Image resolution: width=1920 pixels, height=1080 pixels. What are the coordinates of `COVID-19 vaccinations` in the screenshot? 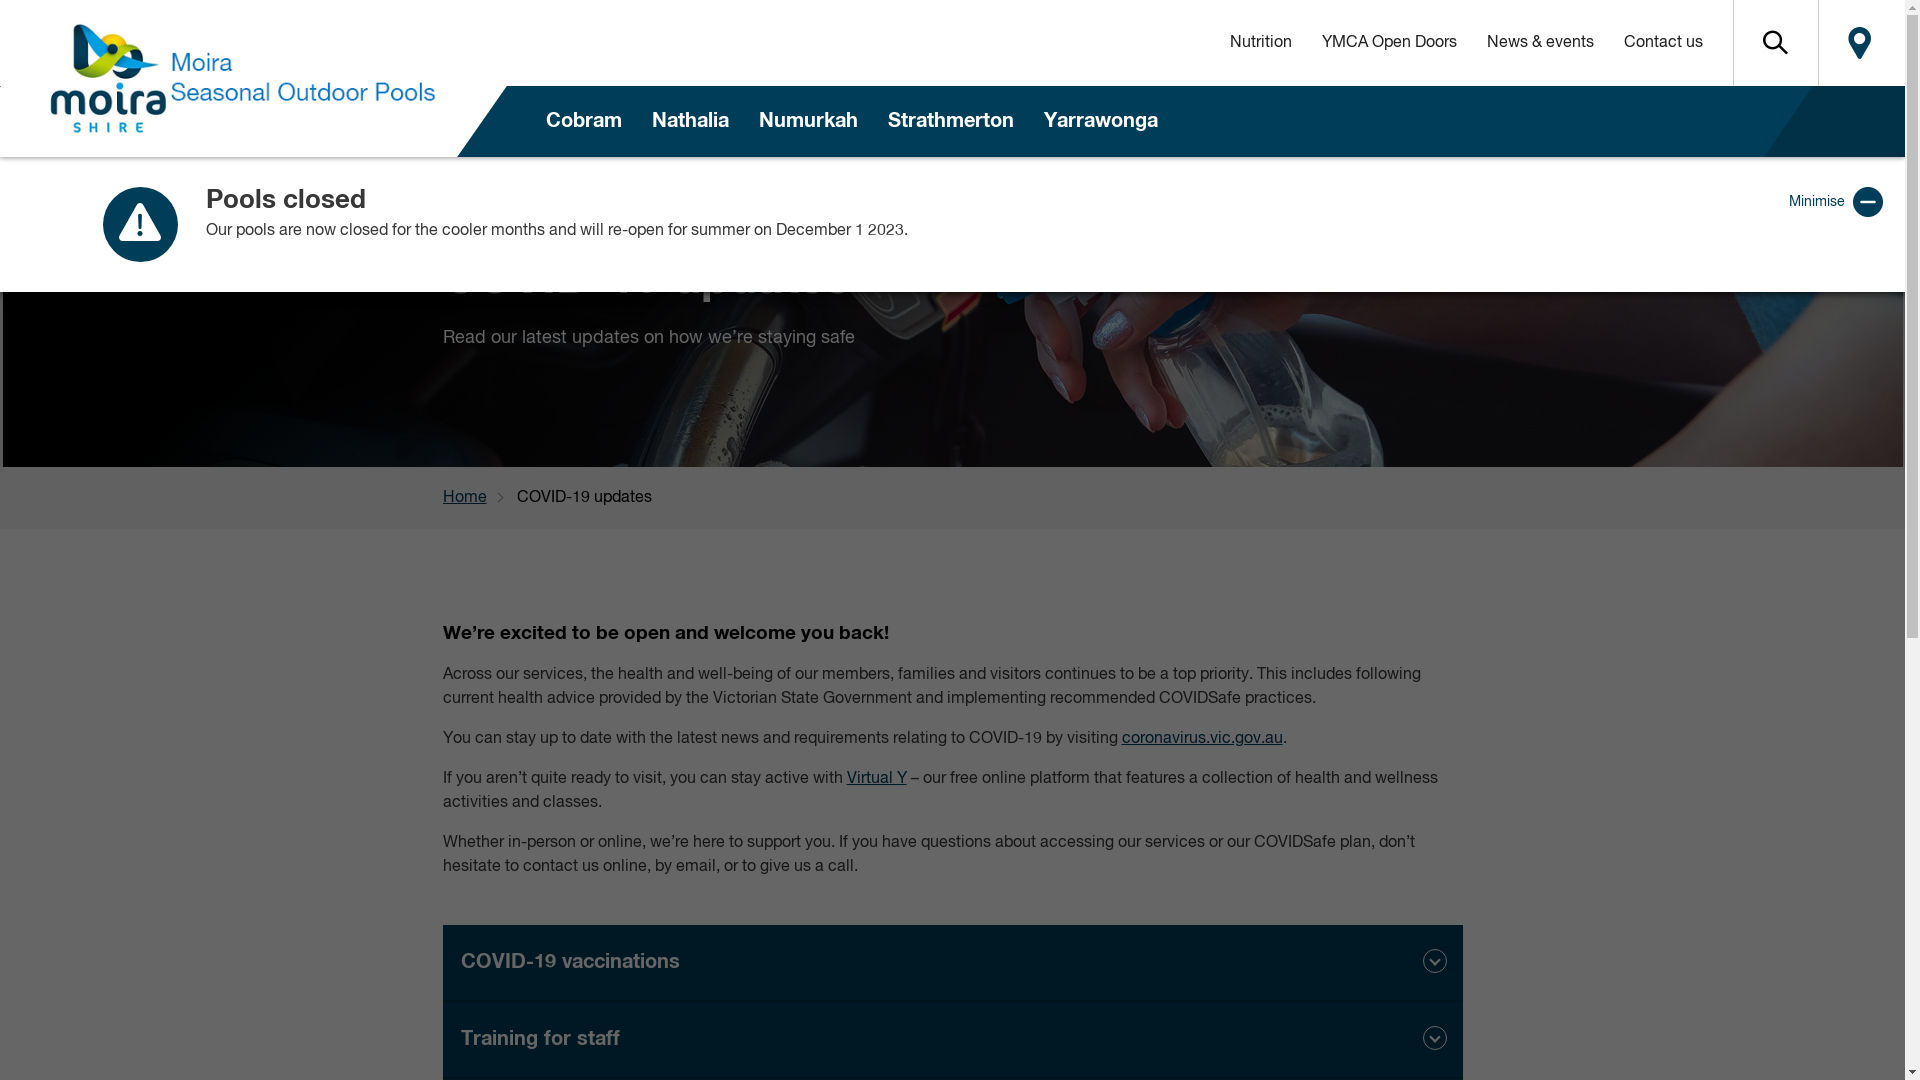 It's located at (952, 964).